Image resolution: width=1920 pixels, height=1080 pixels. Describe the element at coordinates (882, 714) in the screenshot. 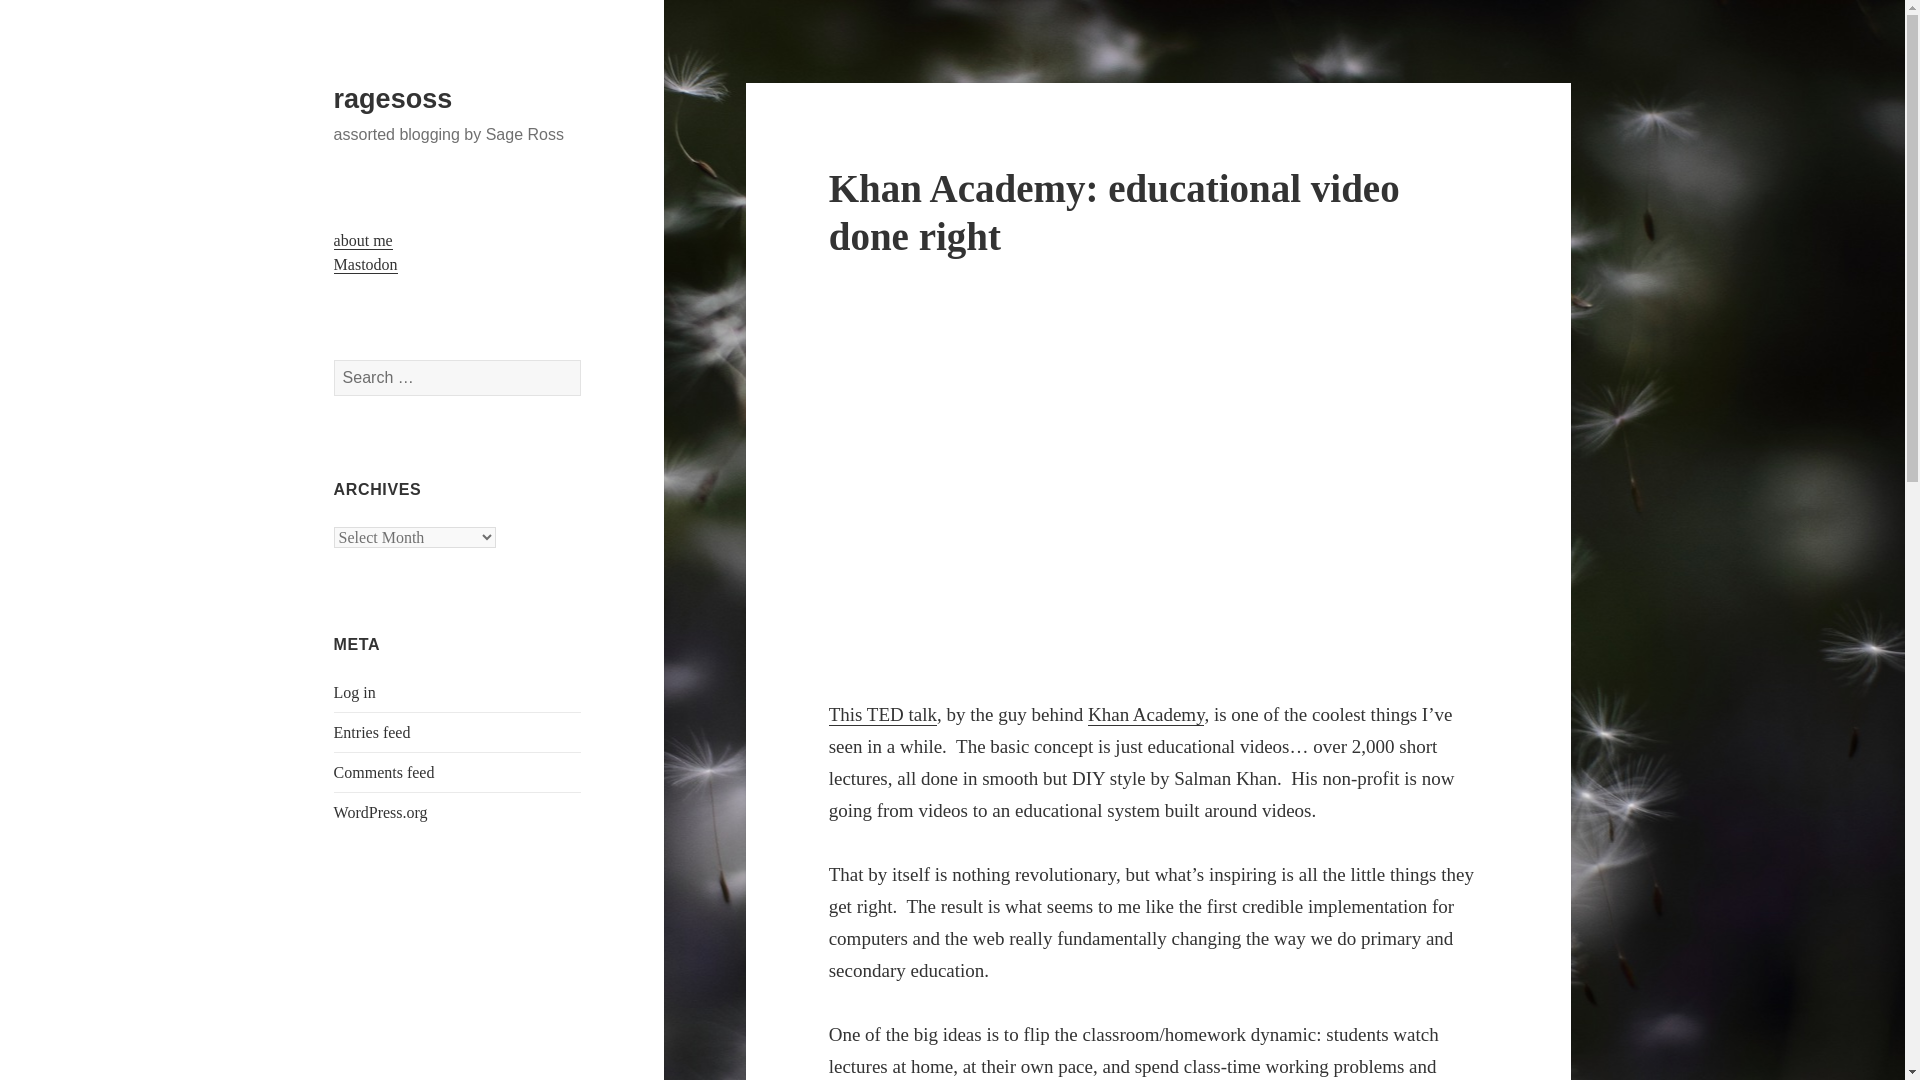

I see `This TED talk` at that location.